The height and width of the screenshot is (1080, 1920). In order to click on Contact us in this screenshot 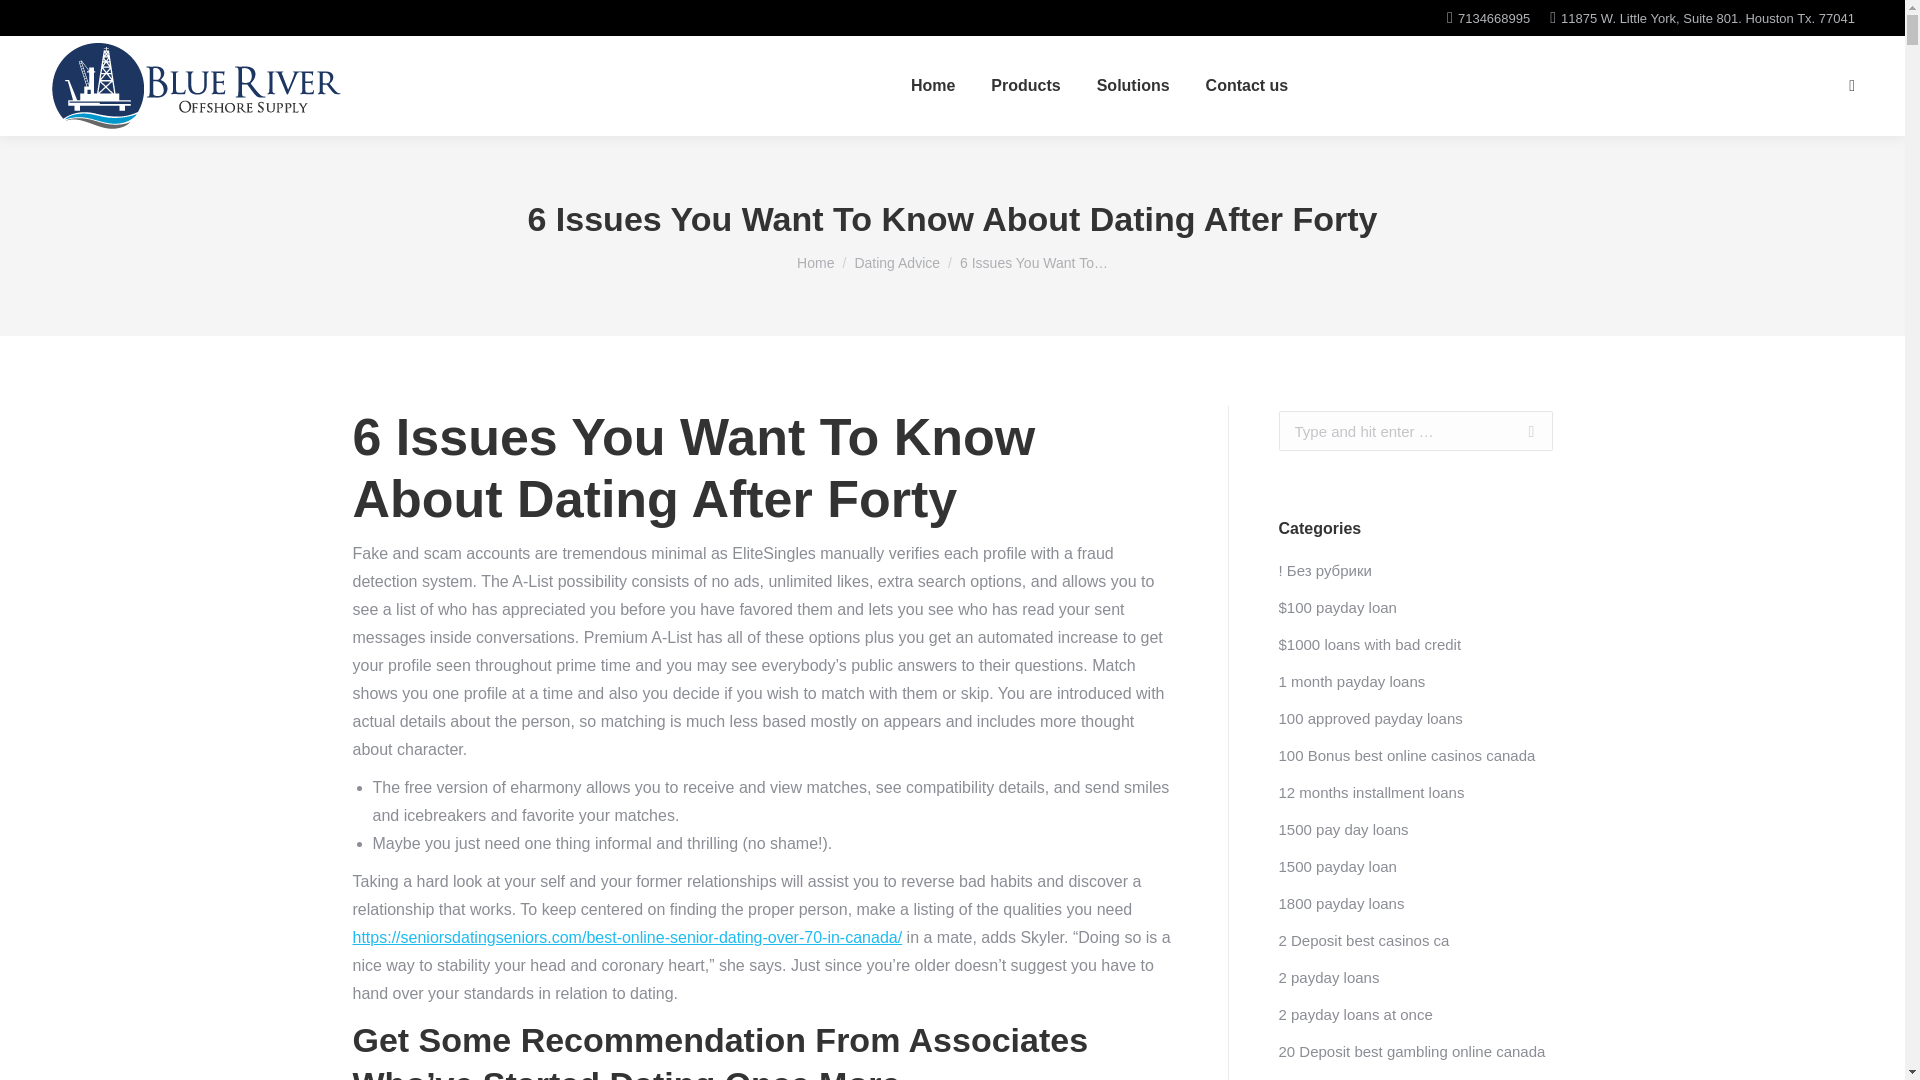, I will do `click(1246, 86)`.